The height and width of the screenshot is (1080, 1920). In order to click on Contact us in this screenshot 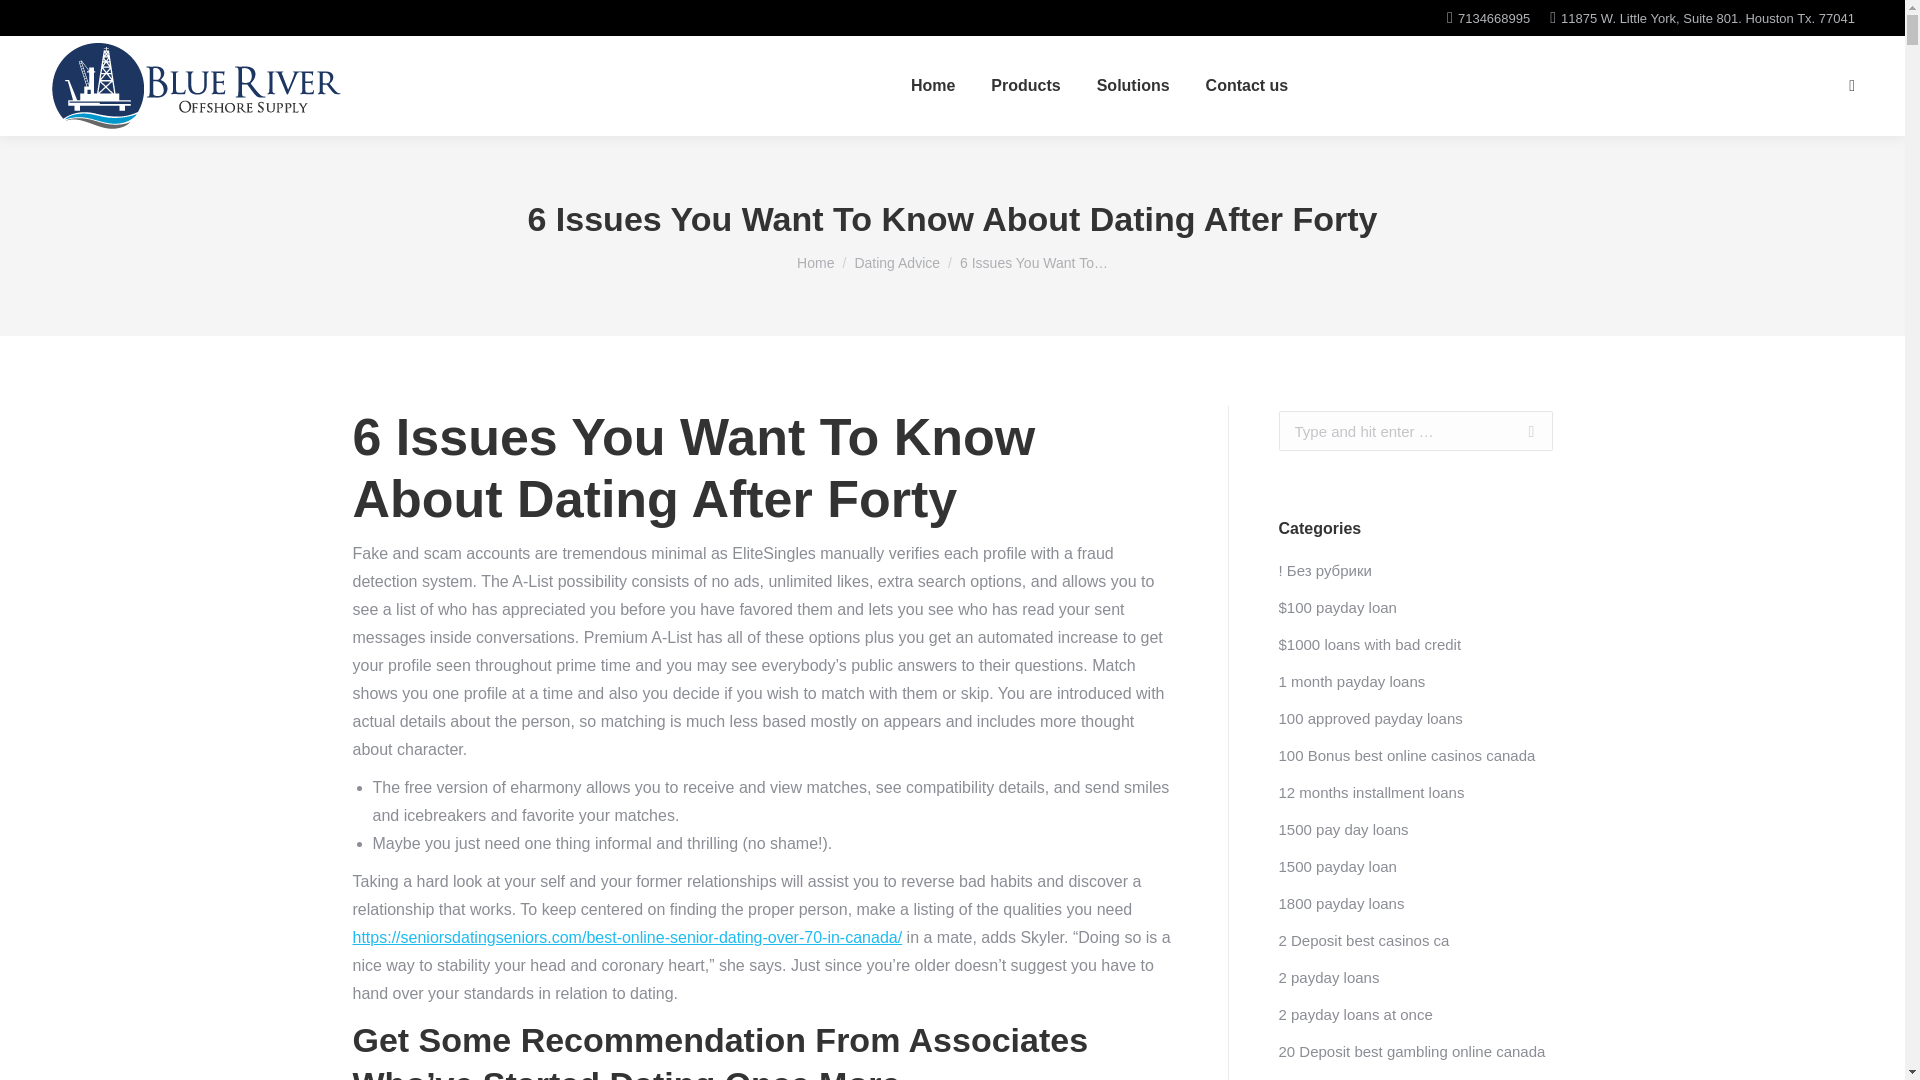, I will do `click(1246, 86)`.